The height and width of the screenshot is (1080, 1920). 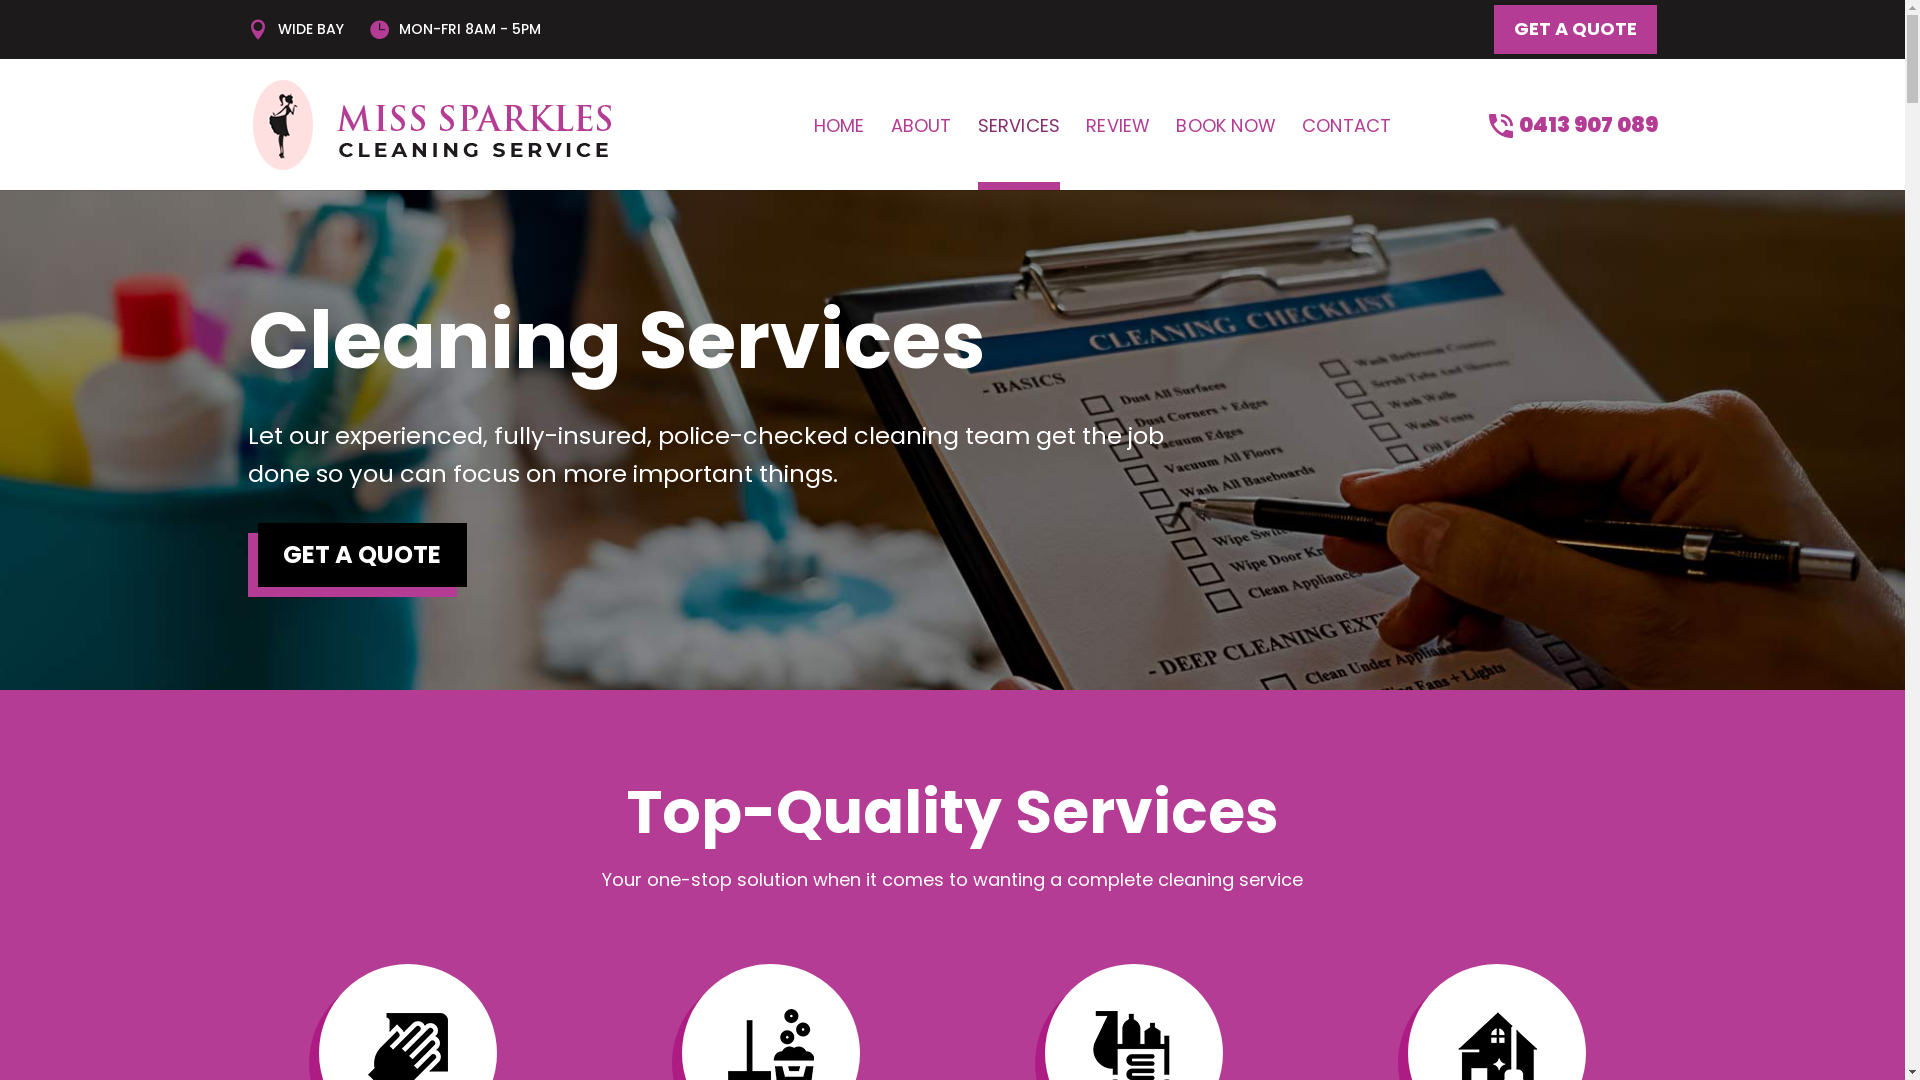 I want to click on REVIEW, so click(x=1118, y=154).